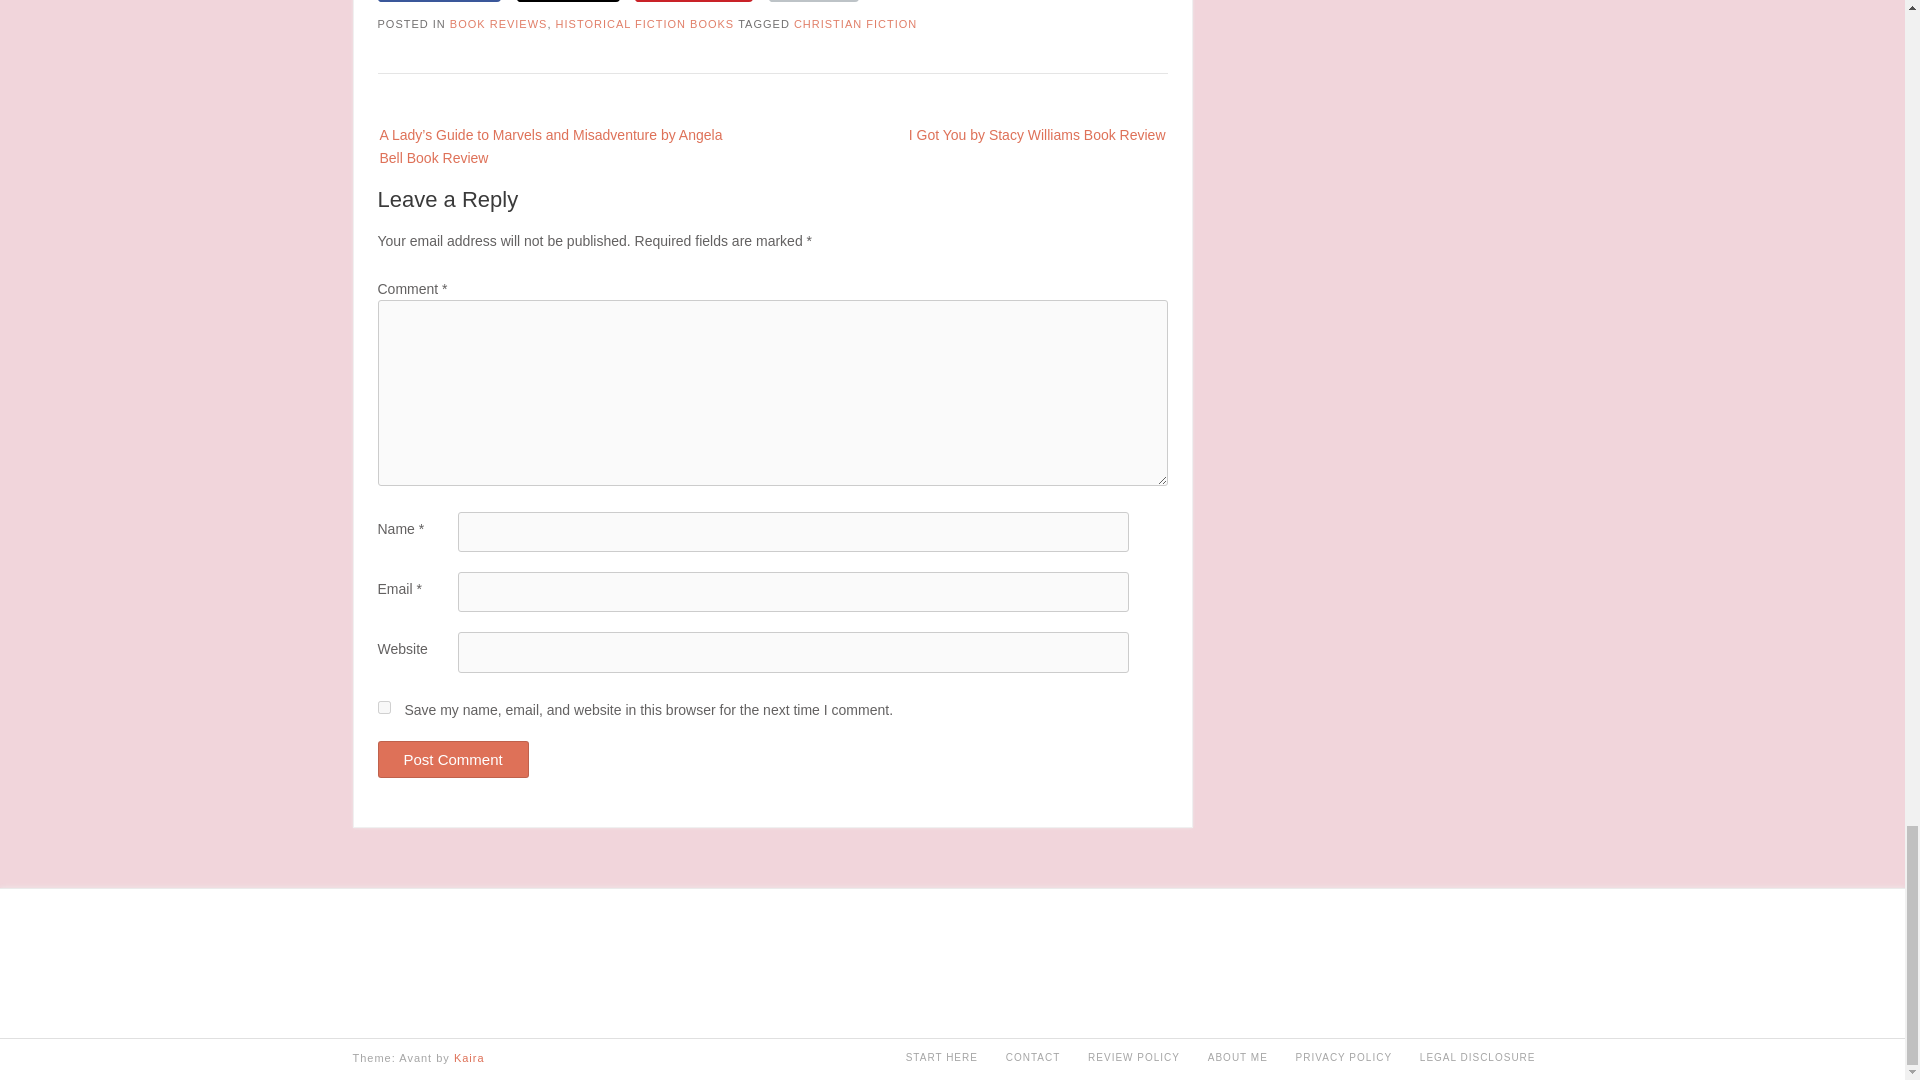 The height and width of the screenshot is (1080, 1920). I want to click on Share on Facebook, so click(440, 1).